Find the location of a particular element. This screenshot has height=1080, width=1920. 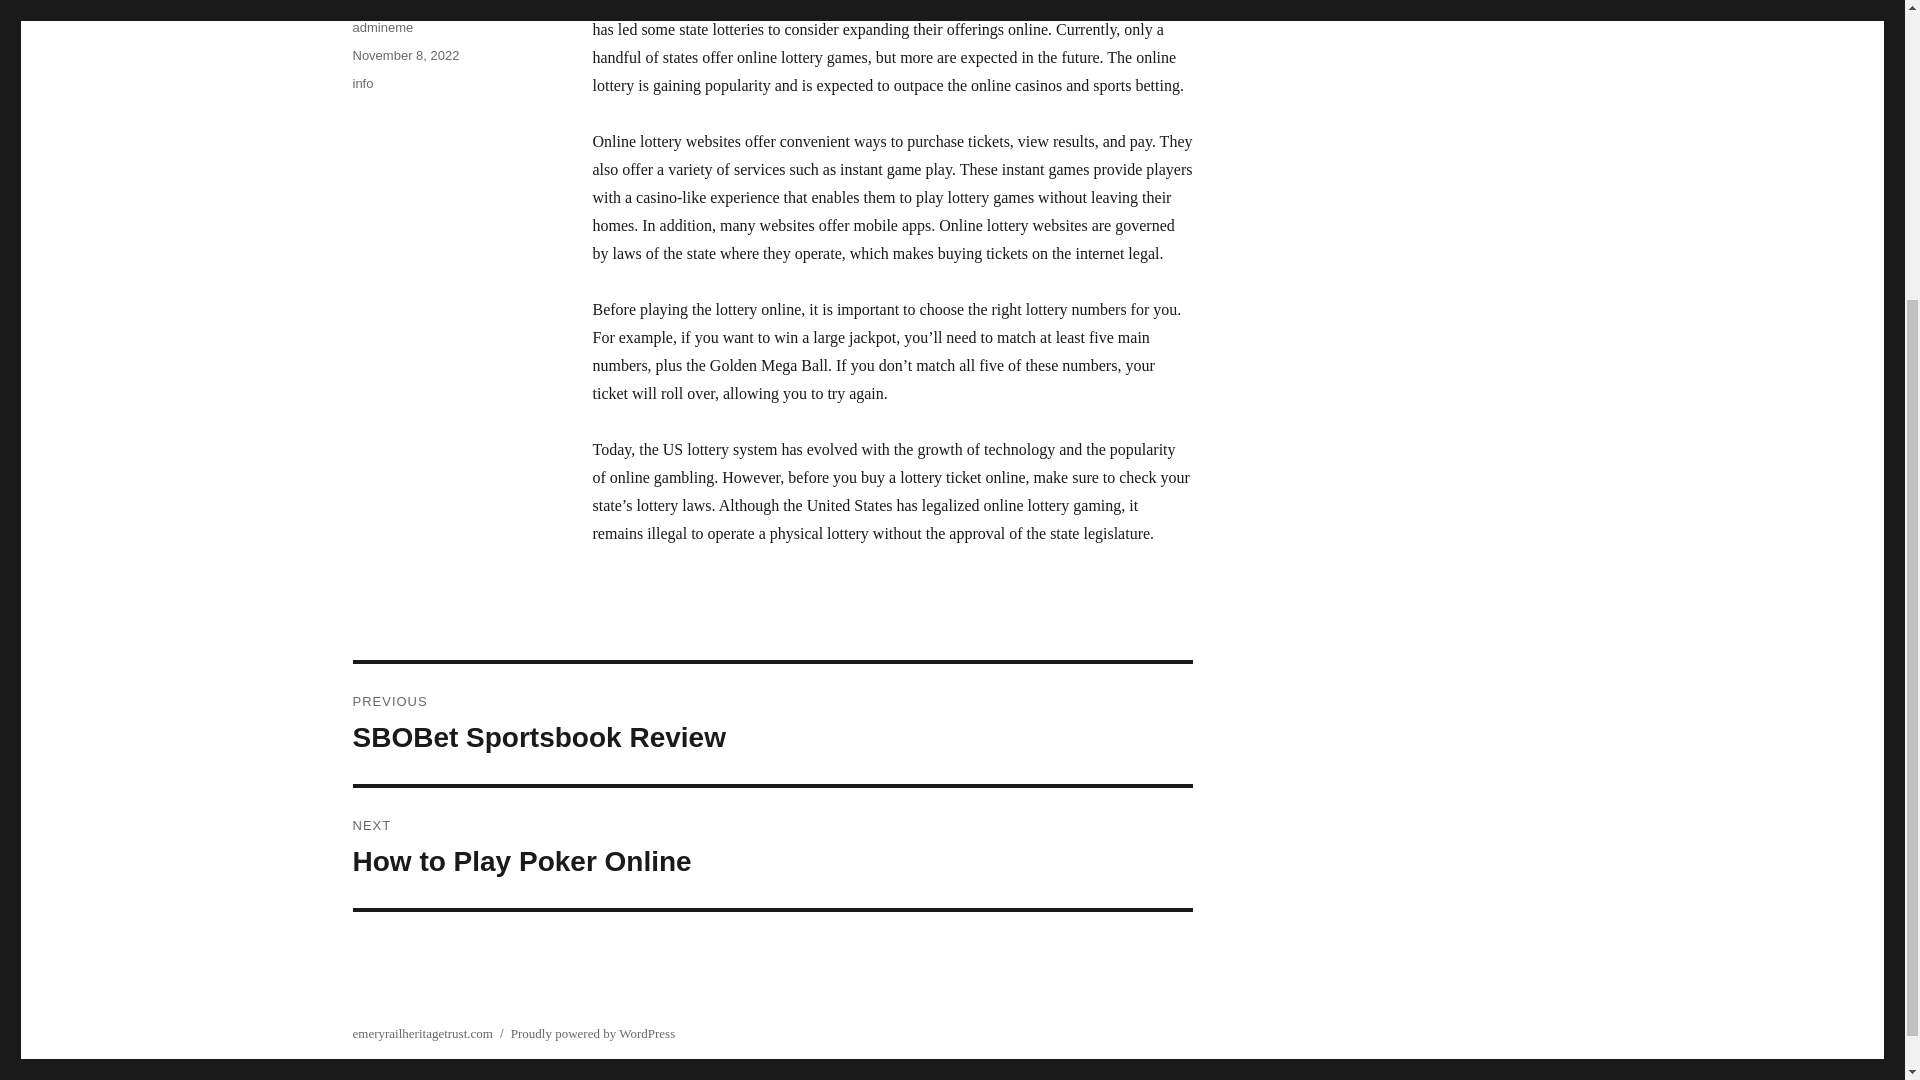

Proudly powered by WordPress is located at coordinates (382, 27).